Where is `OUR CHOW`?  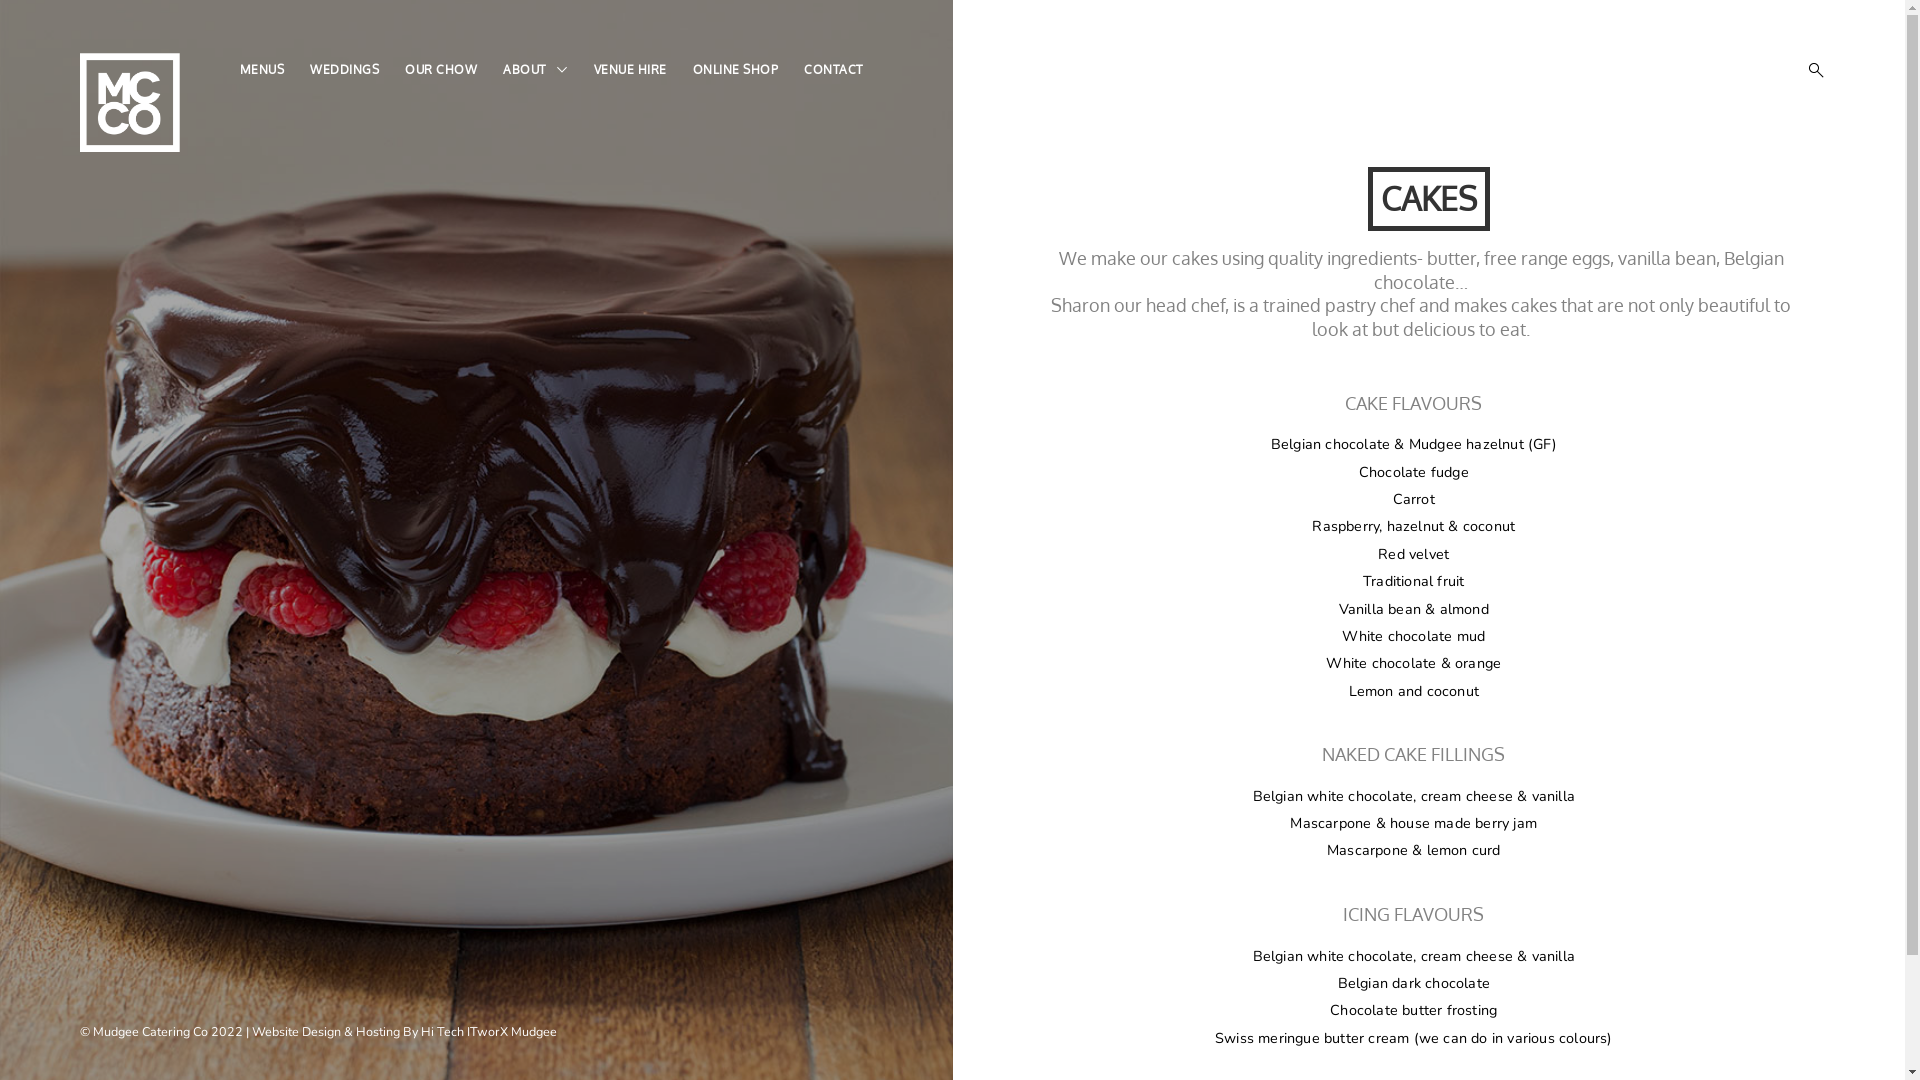 OUR CHOW is located at coordinates (441, 70).